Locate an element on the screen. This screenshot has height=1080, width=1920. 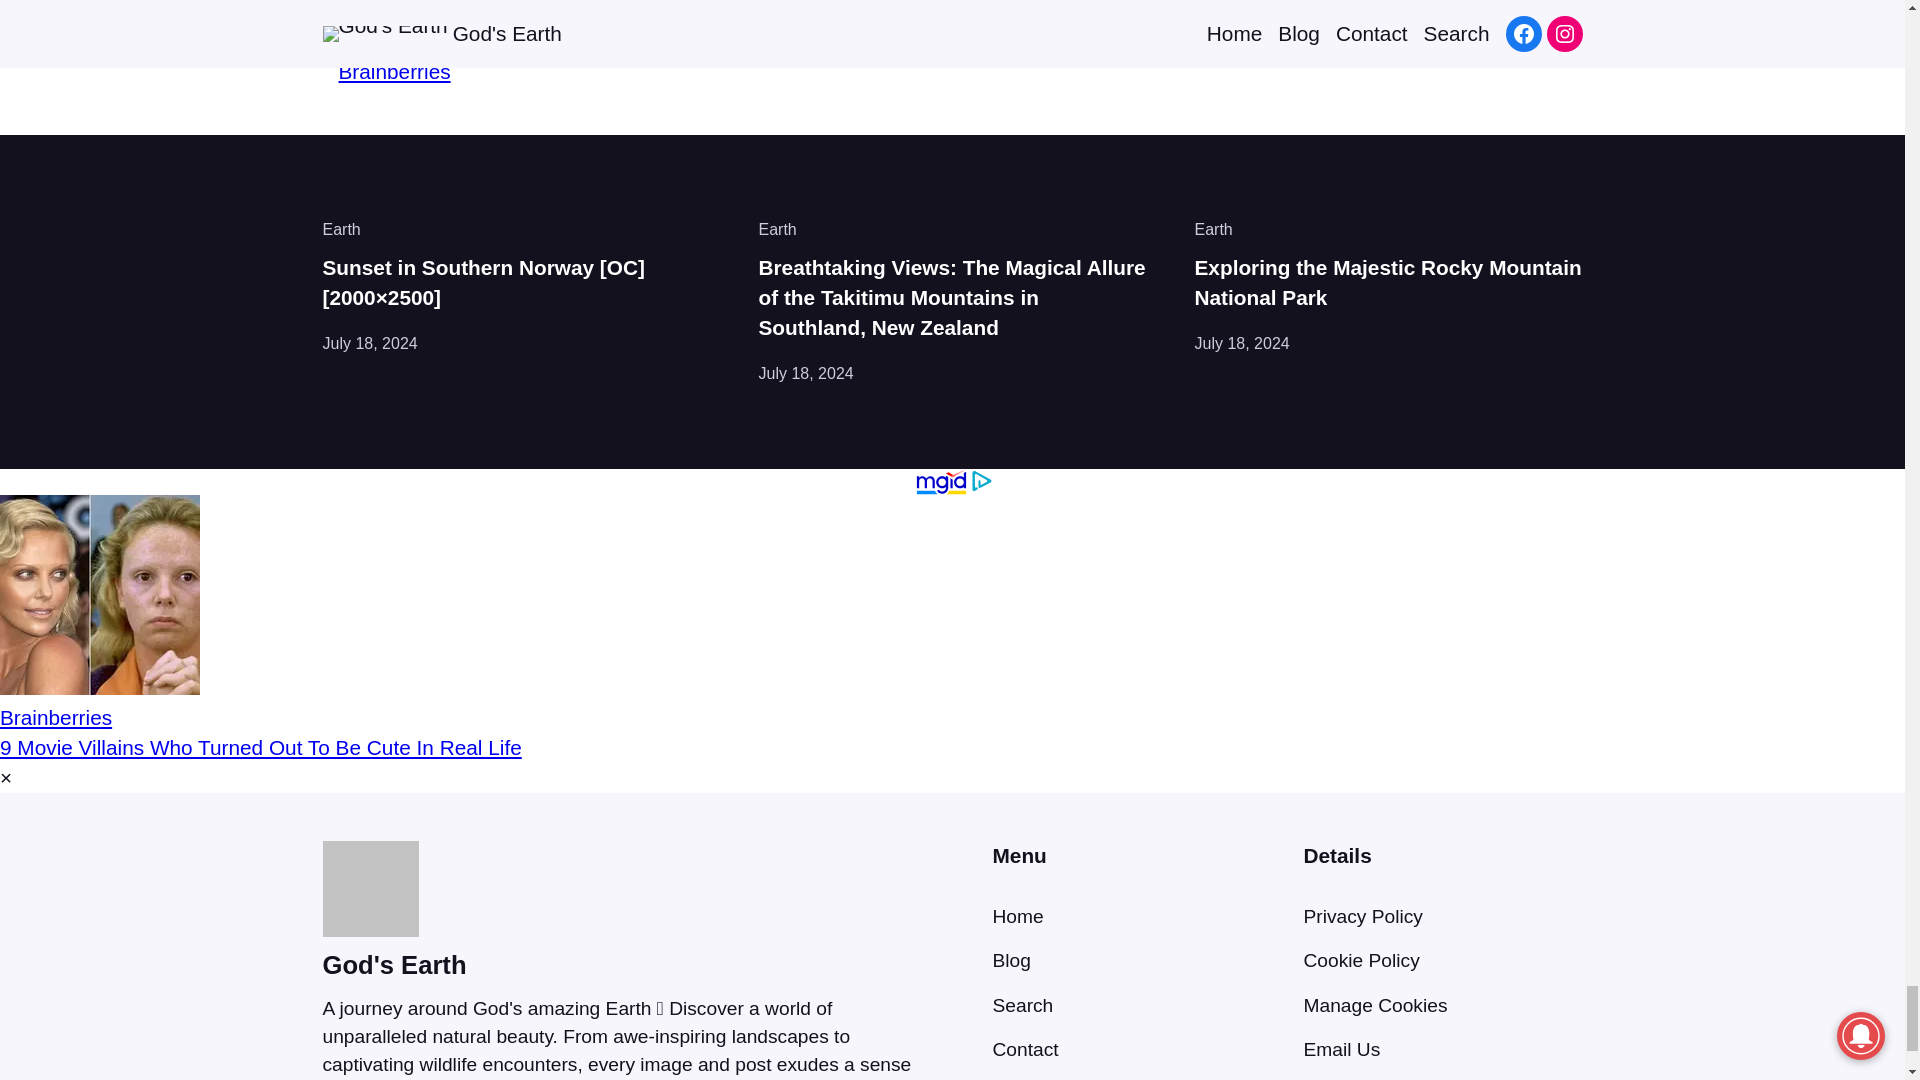
Email Us is located at coordinates (1342, 1048).